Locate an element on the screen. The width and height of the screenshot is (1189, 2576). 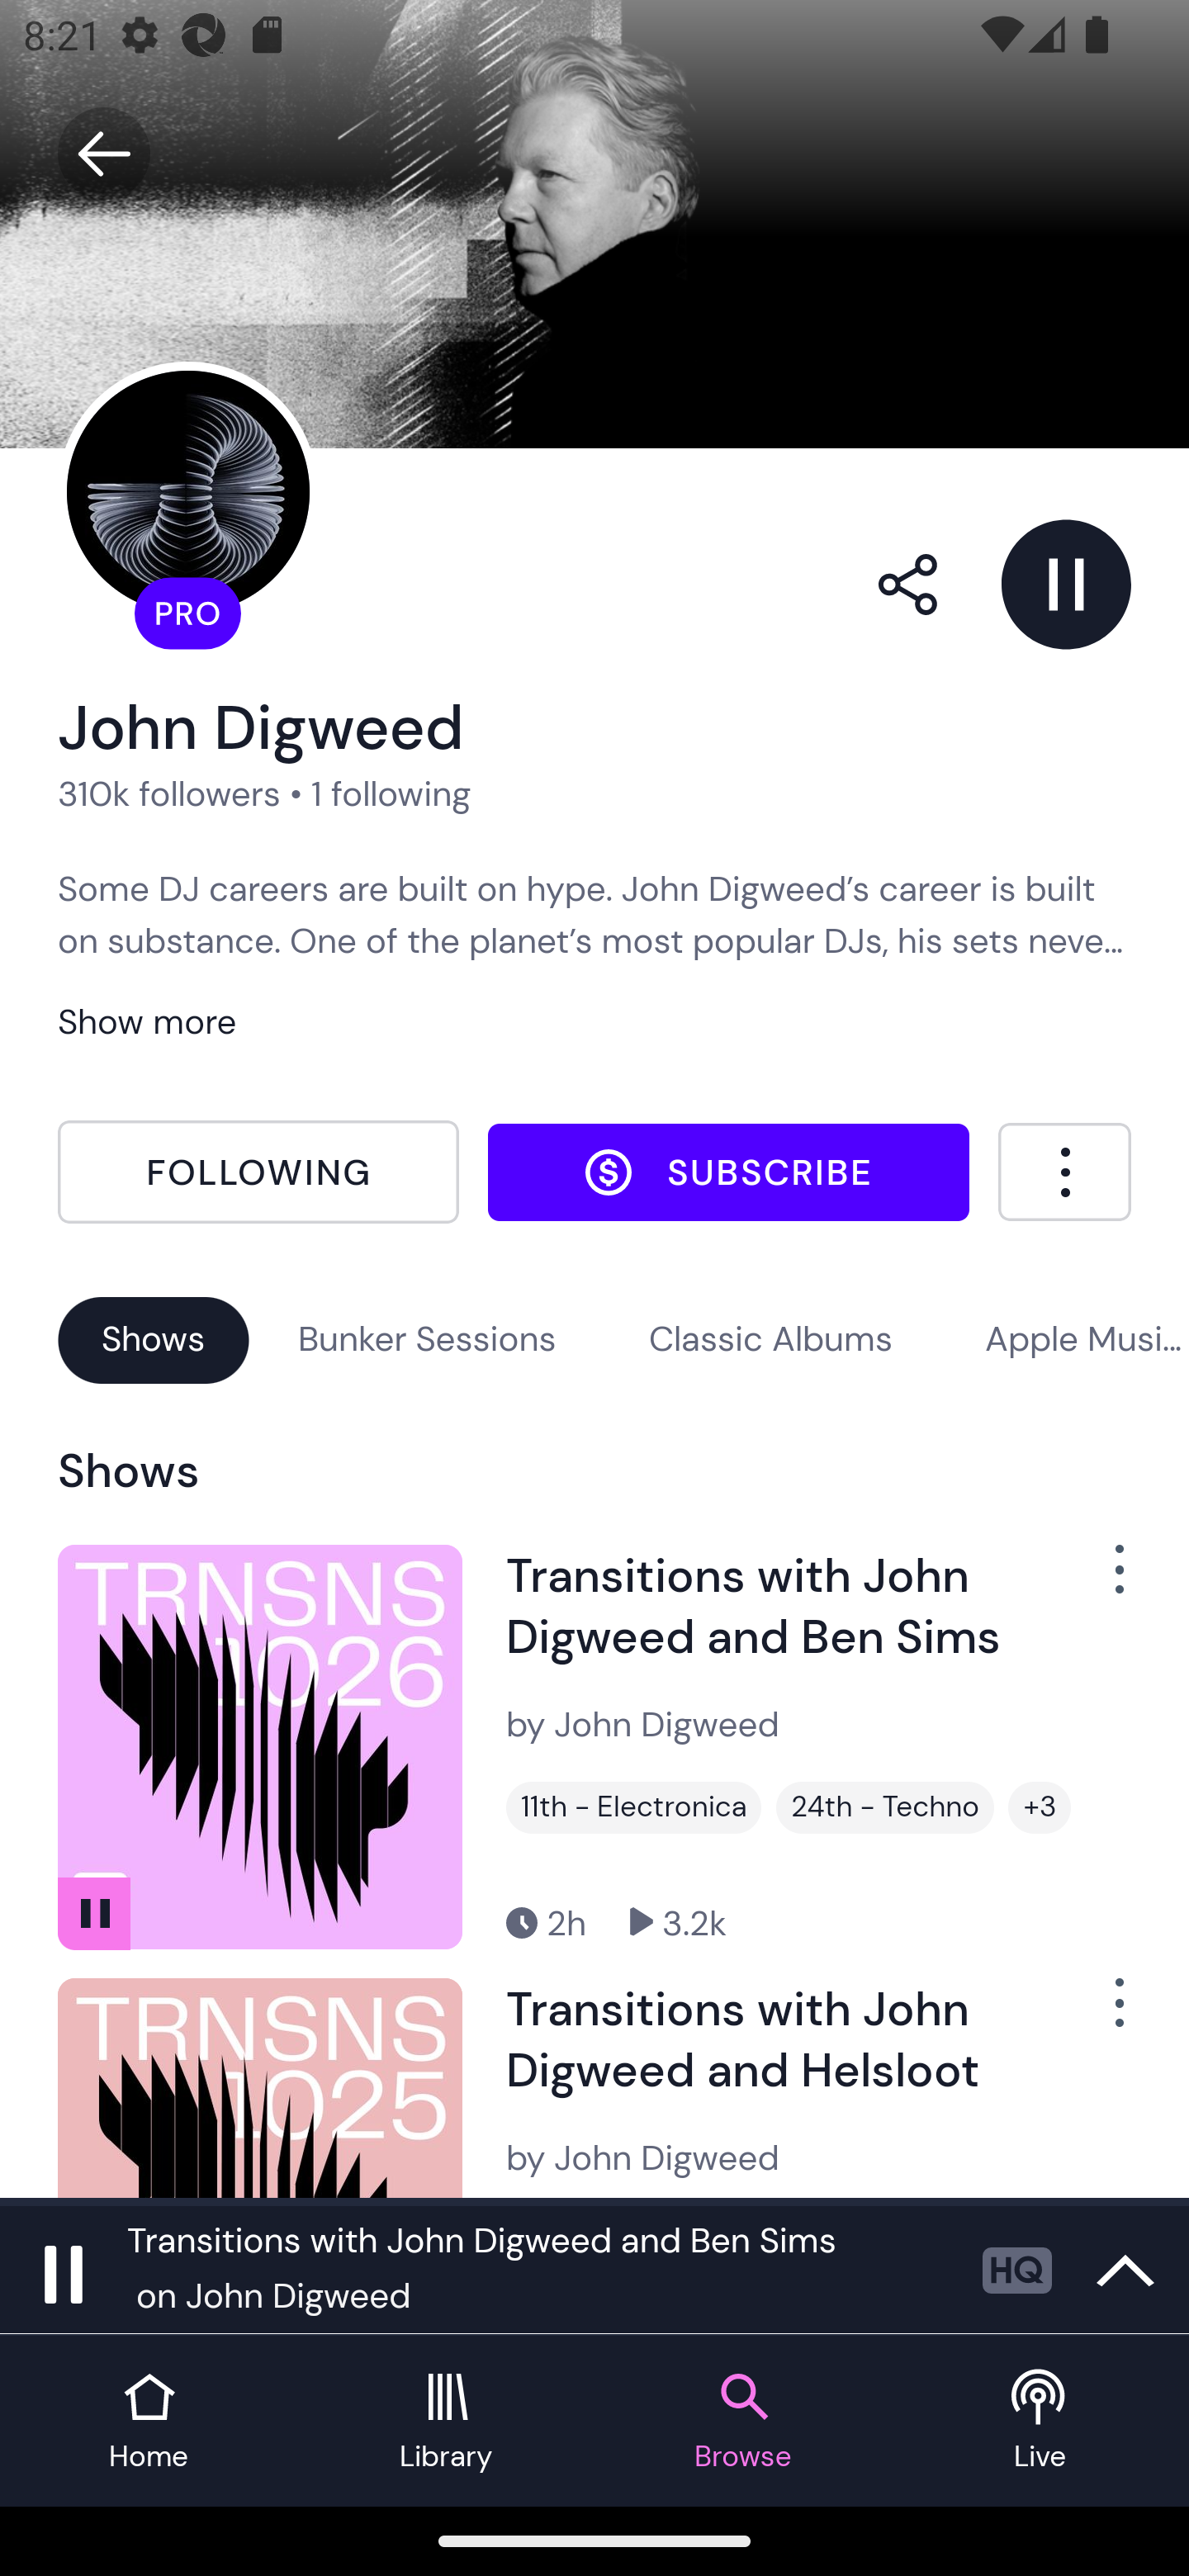
Browse tab Browse is located at coordinates (743, 2421).